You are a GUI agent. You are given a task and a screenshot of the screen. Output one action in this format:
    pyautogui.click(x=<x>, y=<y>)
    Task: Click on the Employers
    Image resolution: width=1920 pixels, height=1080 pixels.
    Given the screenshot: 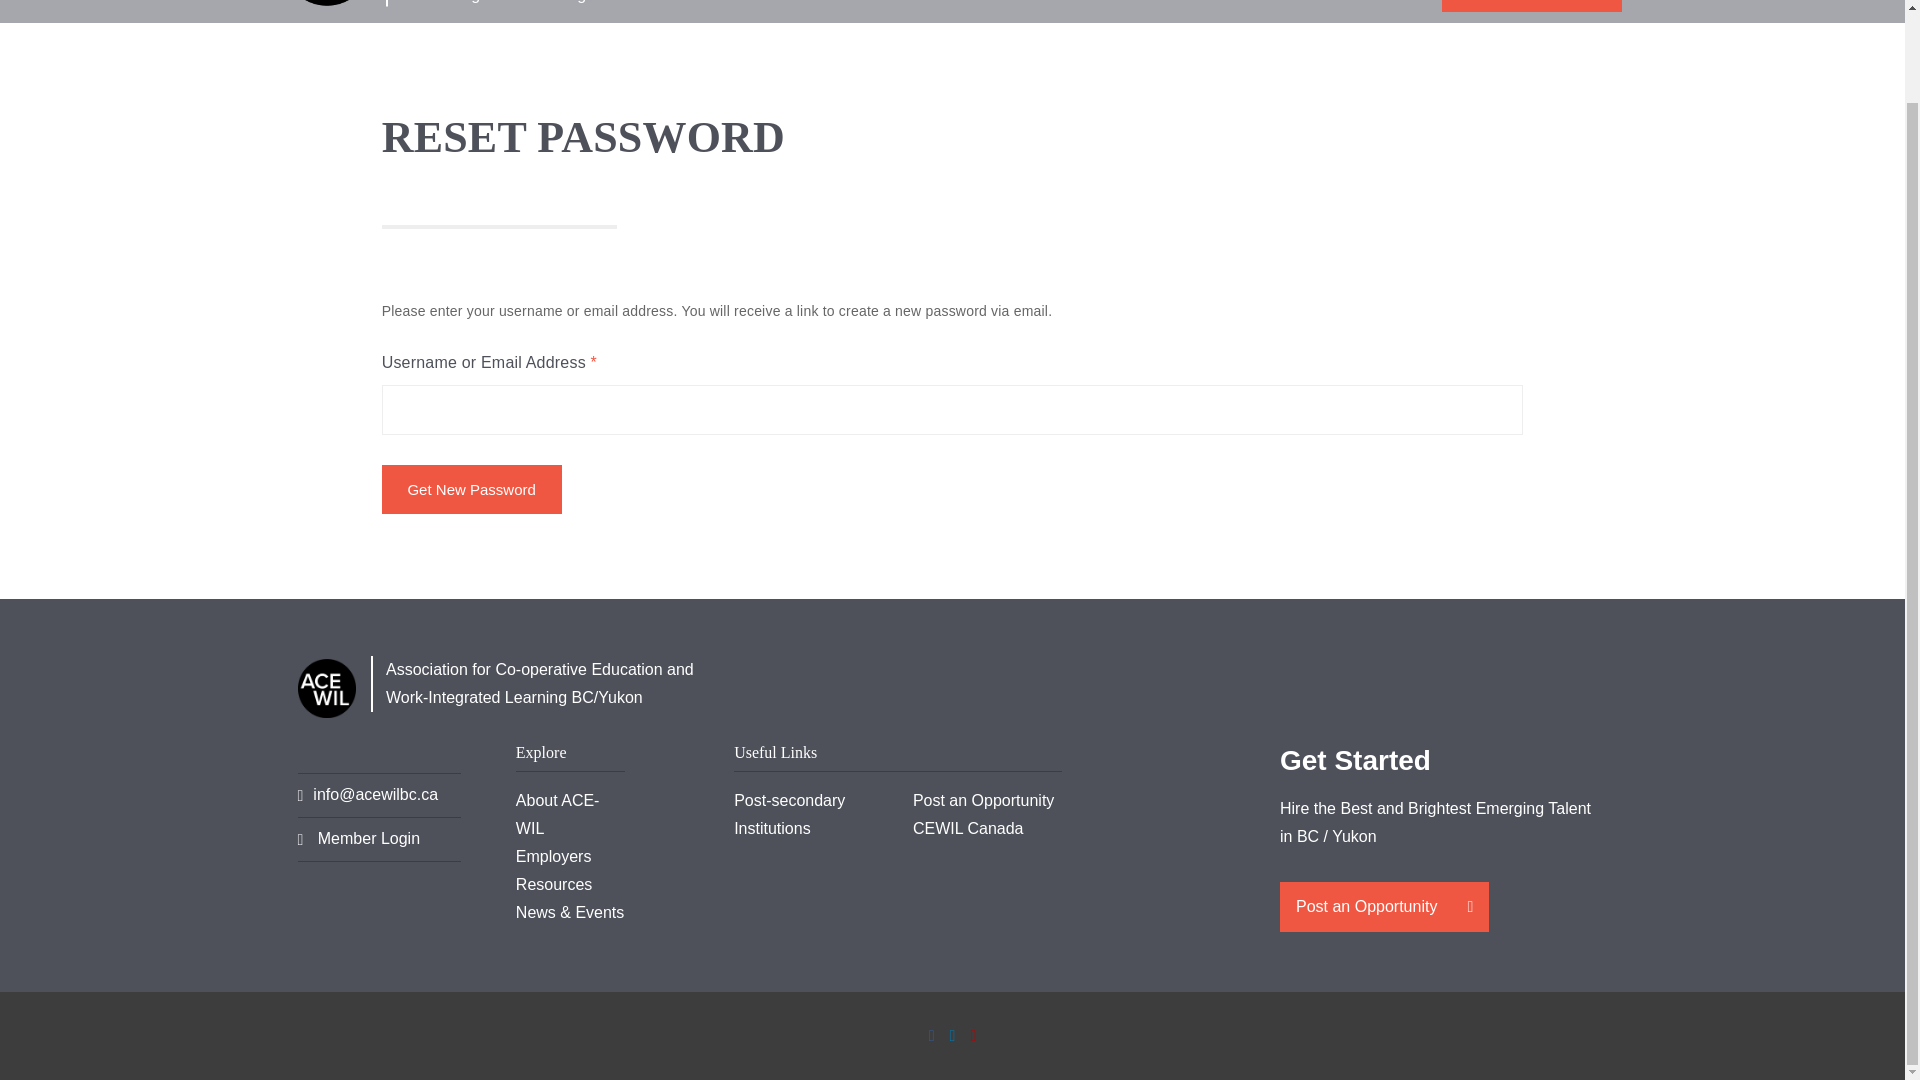 What is the action you would take?
    pyautogui.click(x=1124, y=11)
    